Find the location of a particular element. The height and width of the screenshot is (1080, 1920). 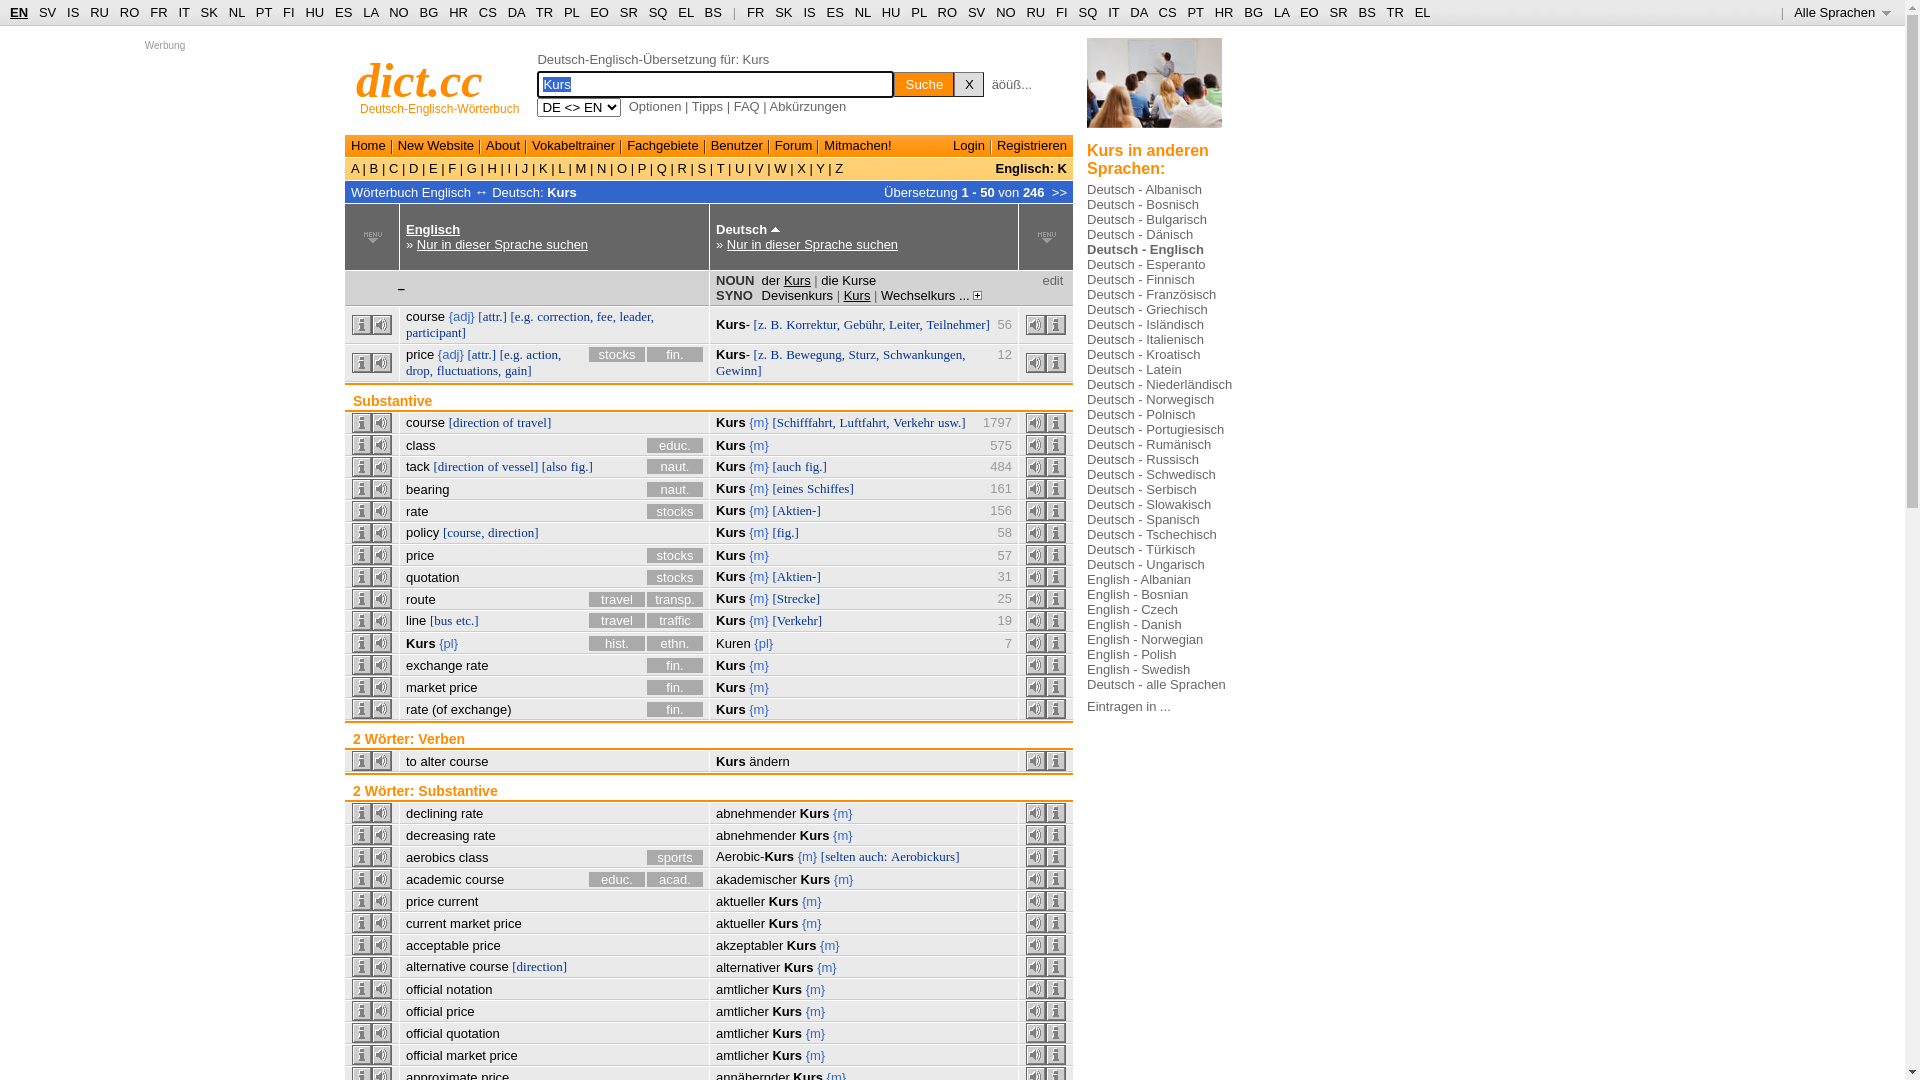

[selten is located at coordinates (838, 856).